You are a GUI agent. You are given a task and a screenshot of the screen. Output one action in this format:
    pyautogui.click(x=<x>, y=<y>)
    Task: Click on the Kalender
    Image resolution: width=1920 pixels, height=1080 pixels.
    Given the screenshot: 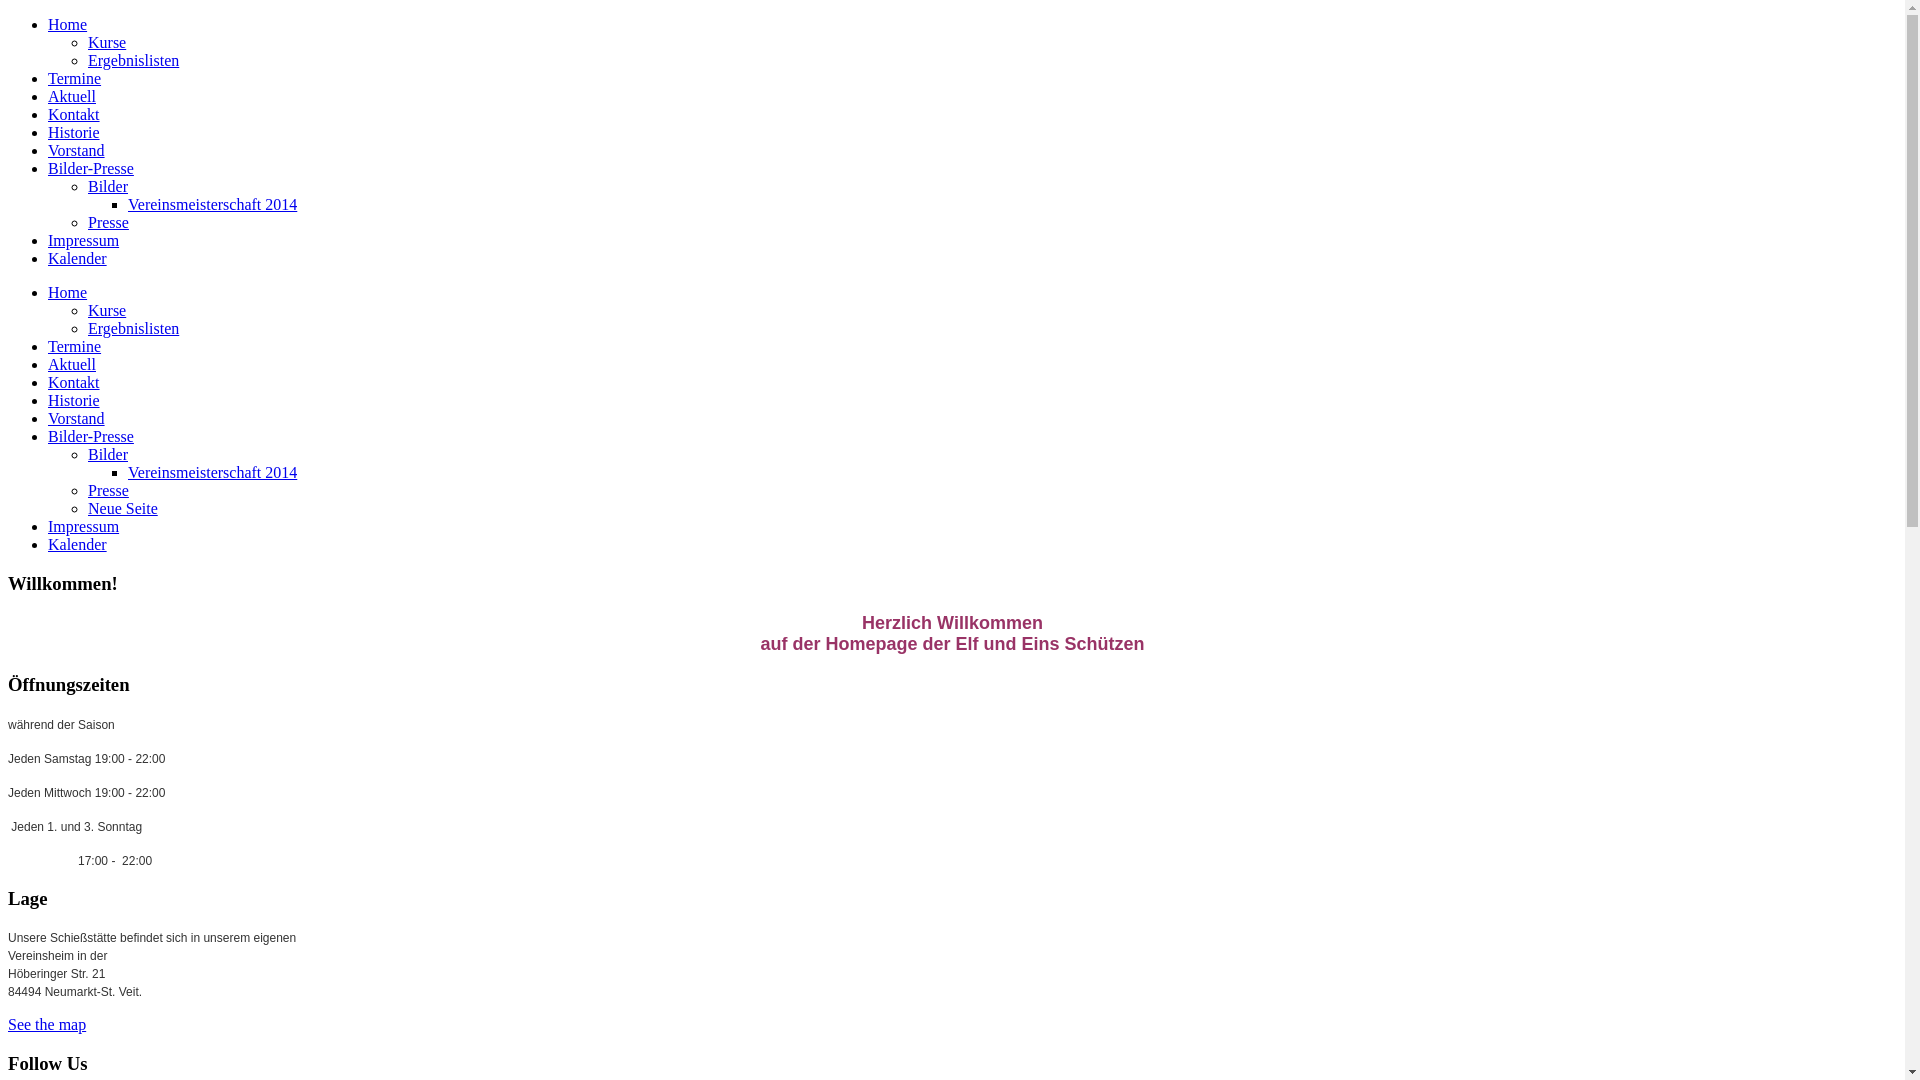 What is the action you would take?
    pyautogui.click(x=78, y=544)
    